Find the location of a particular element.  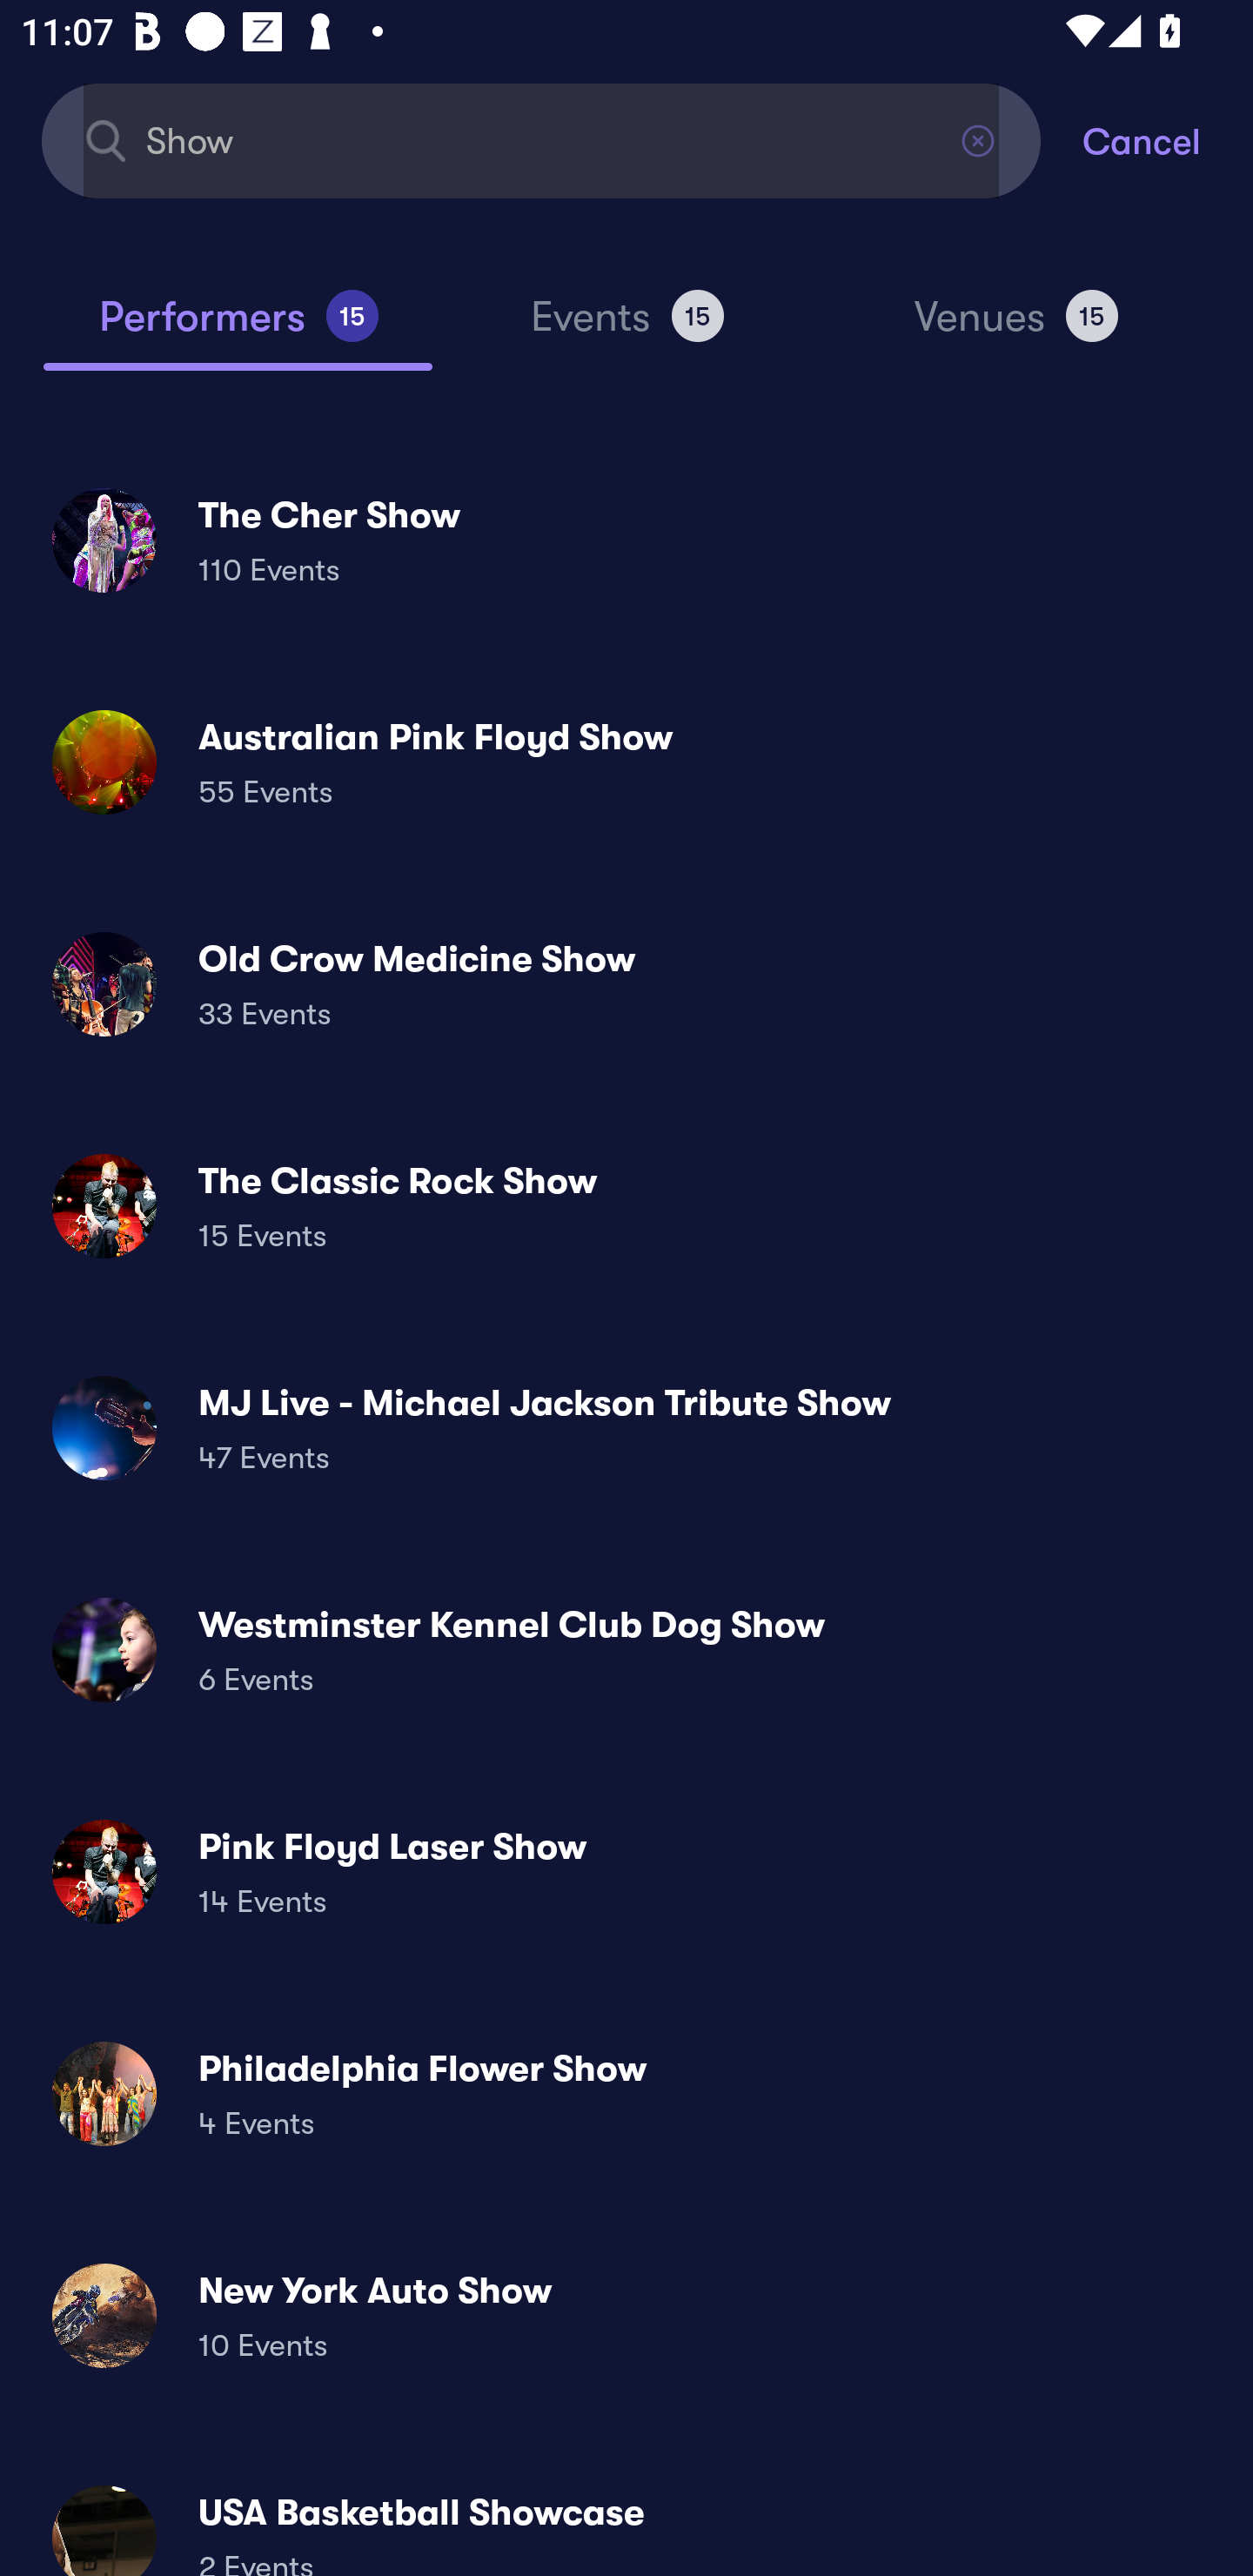

Pink Floyd Laser Show 14 Events is located at coordinates (626, 1871).